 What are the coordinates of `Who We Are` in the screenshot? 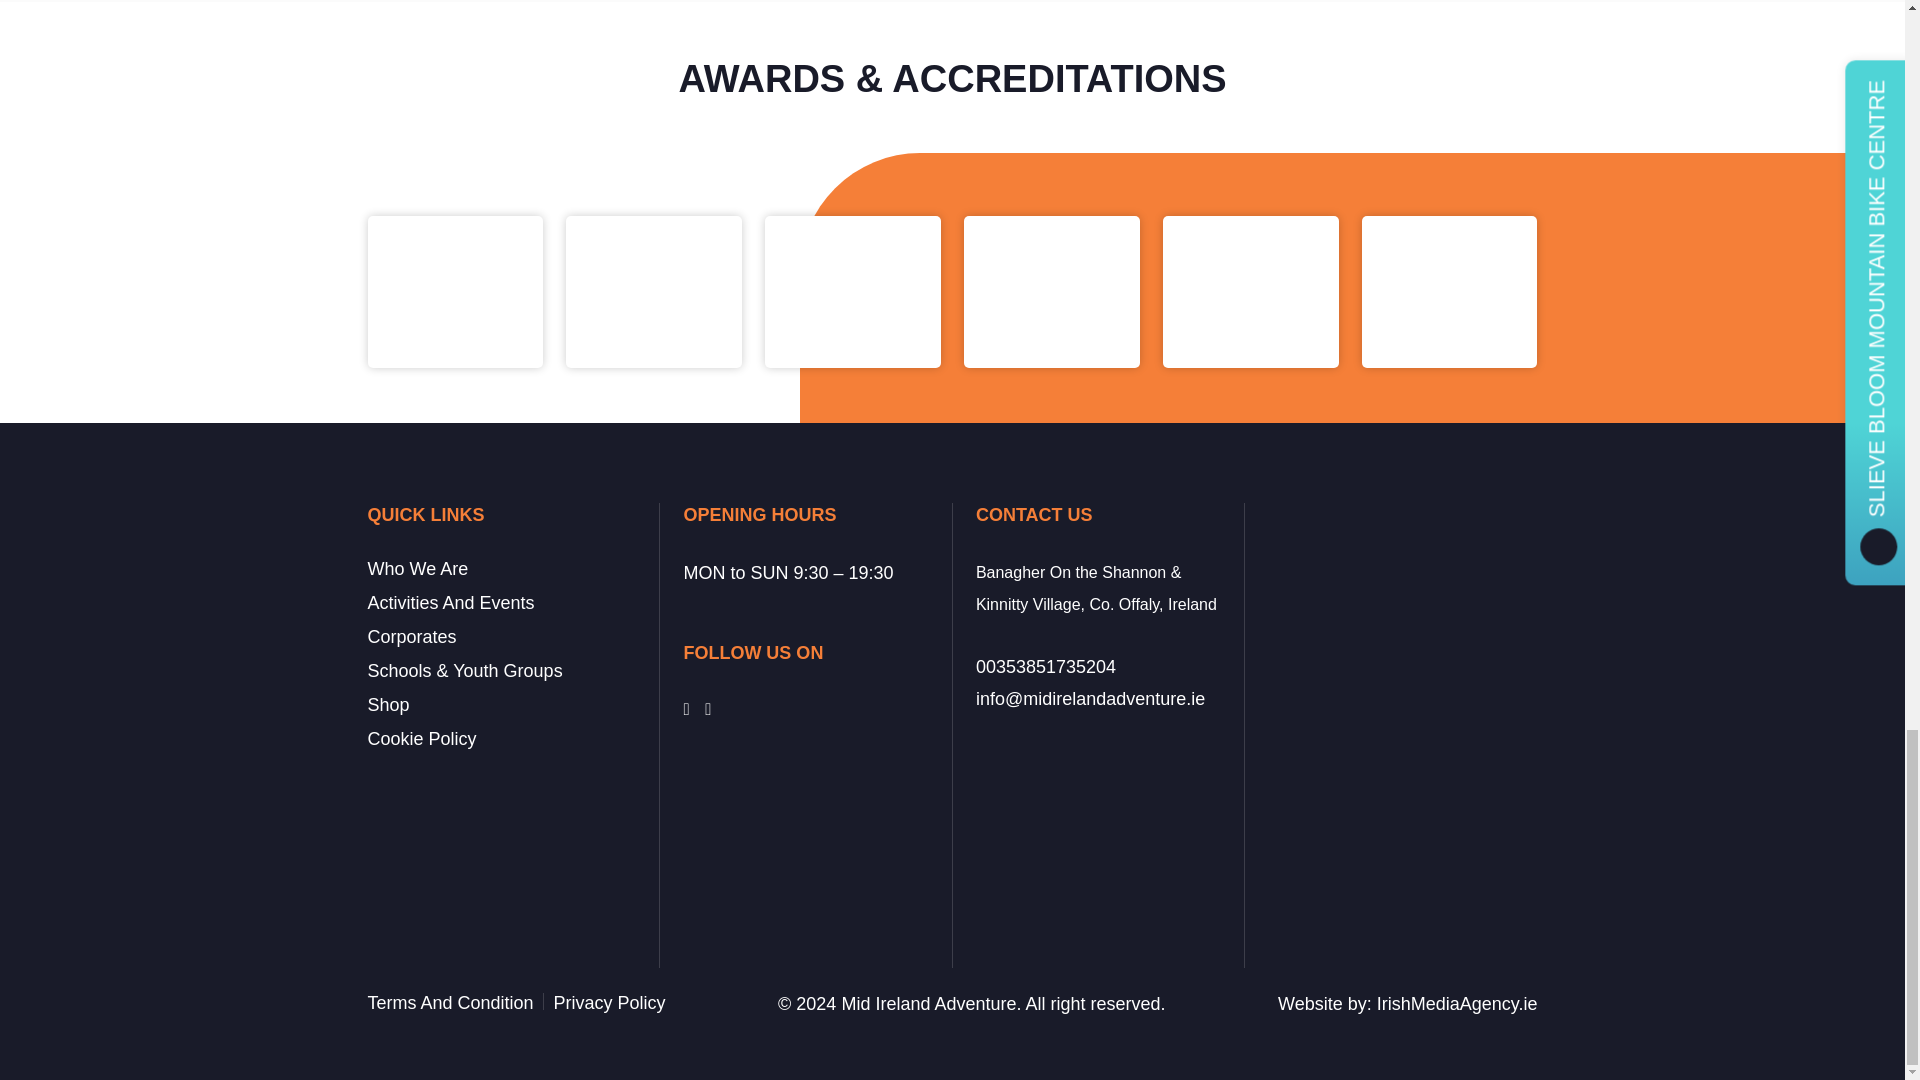 It's located at (418, 569).